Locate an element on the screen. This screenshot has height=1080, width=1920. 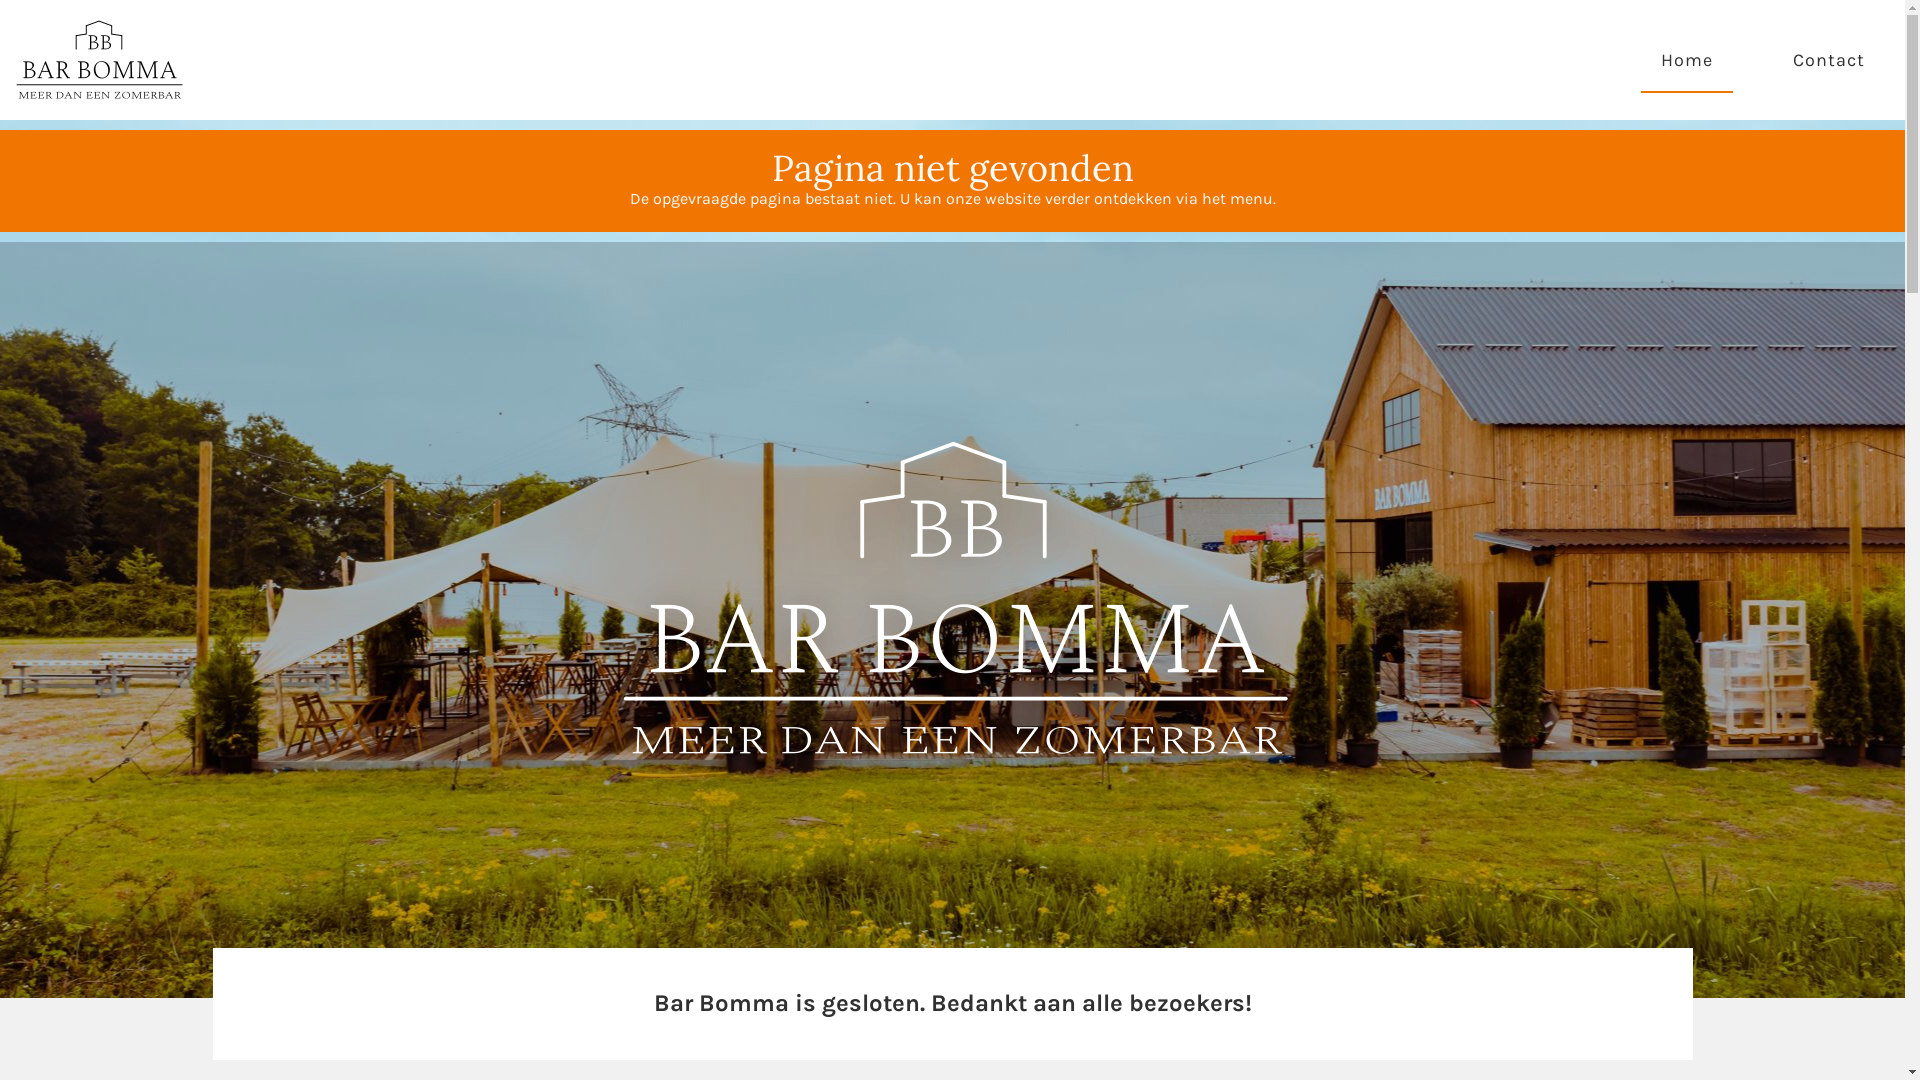
Contact is located at coordinates (1829, 60).